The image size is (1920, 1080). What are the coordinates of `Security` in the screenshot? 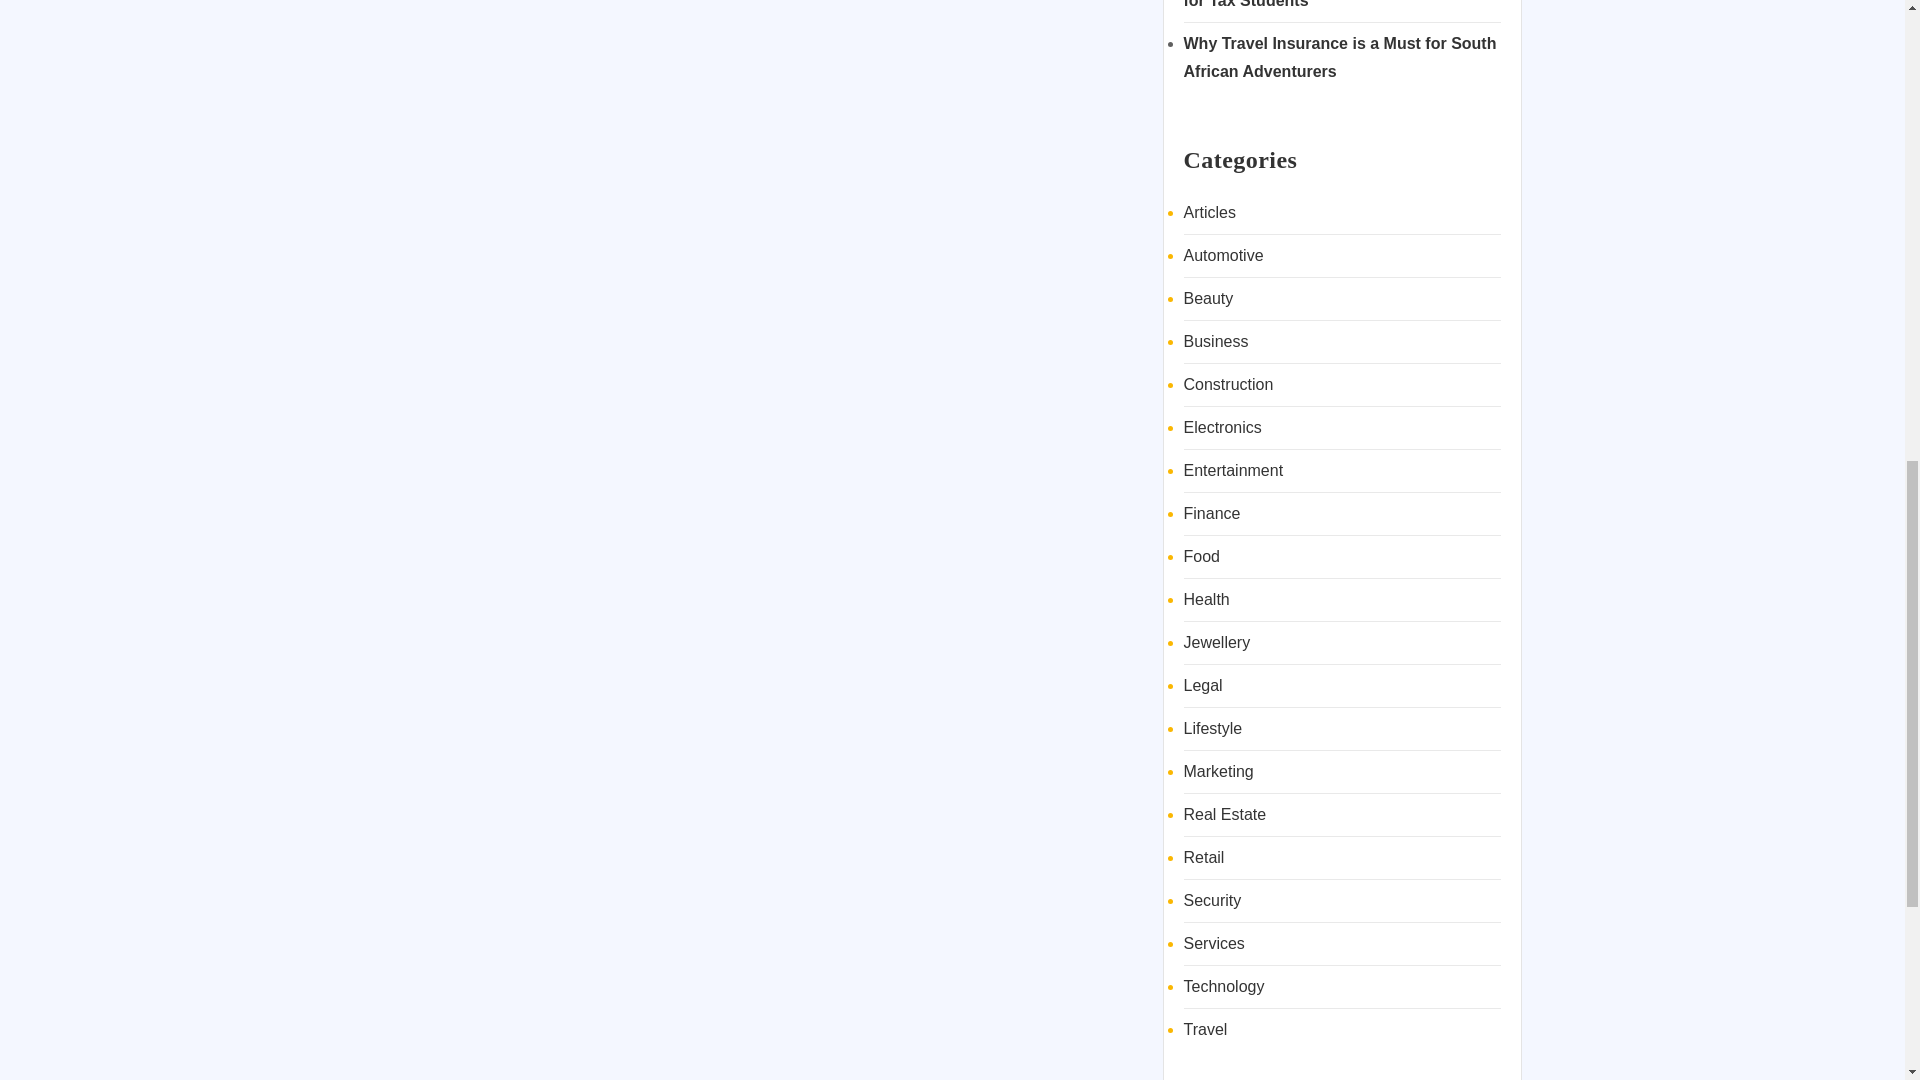 It's located at (1213, 900).